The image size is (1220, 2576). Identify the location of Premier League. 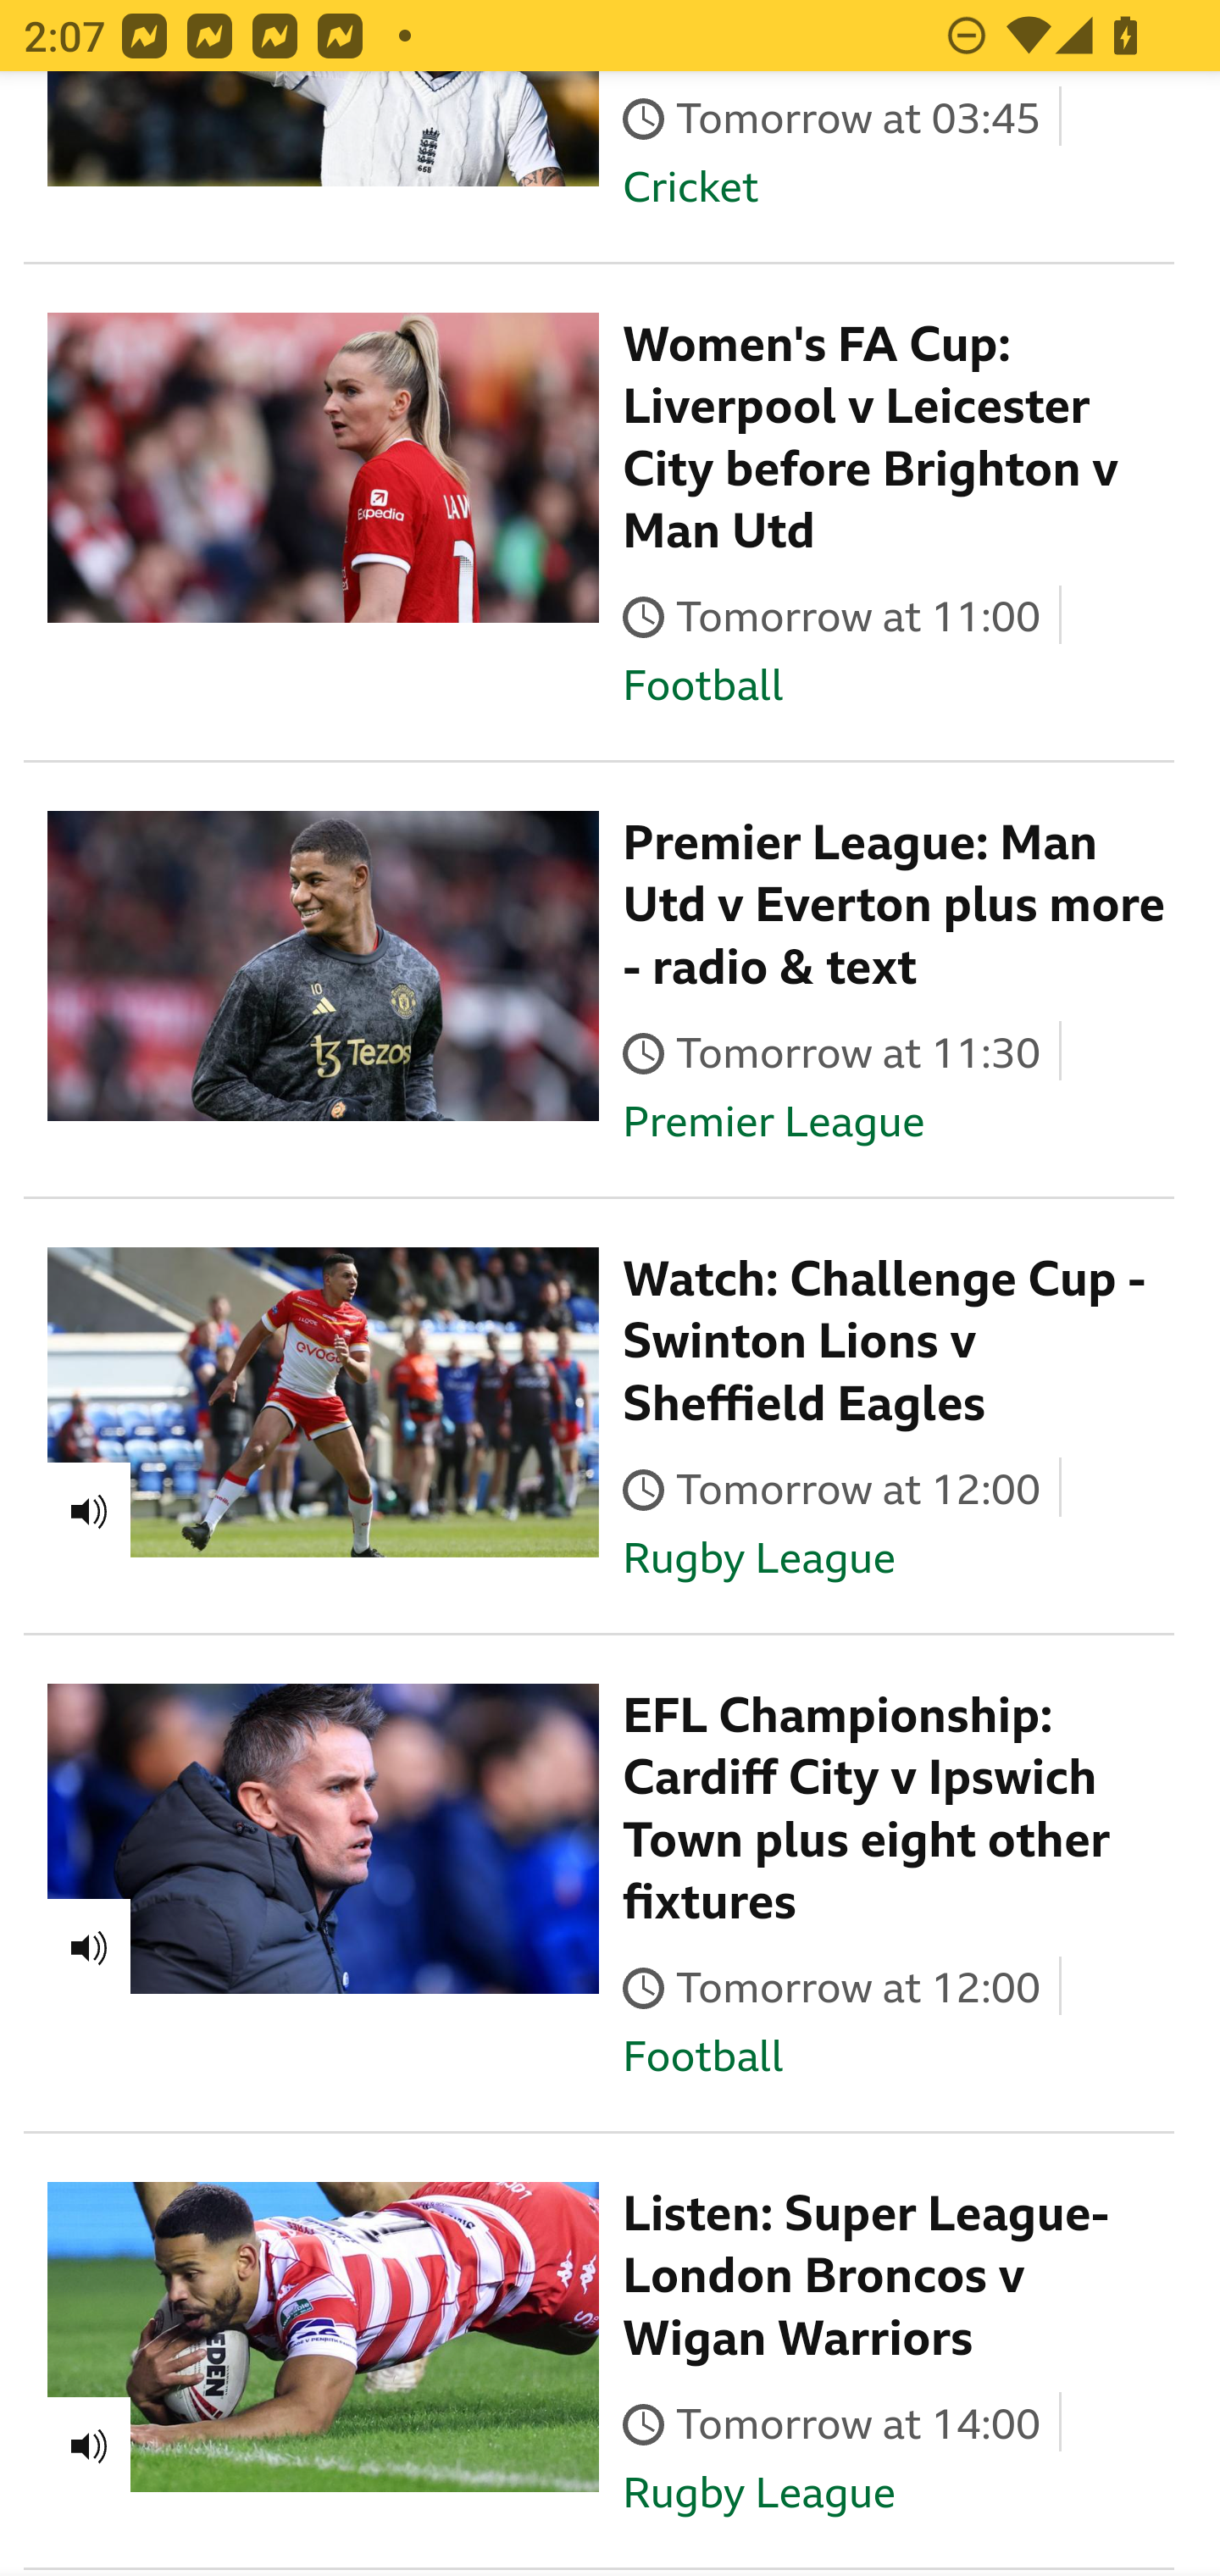
(773, 1125).